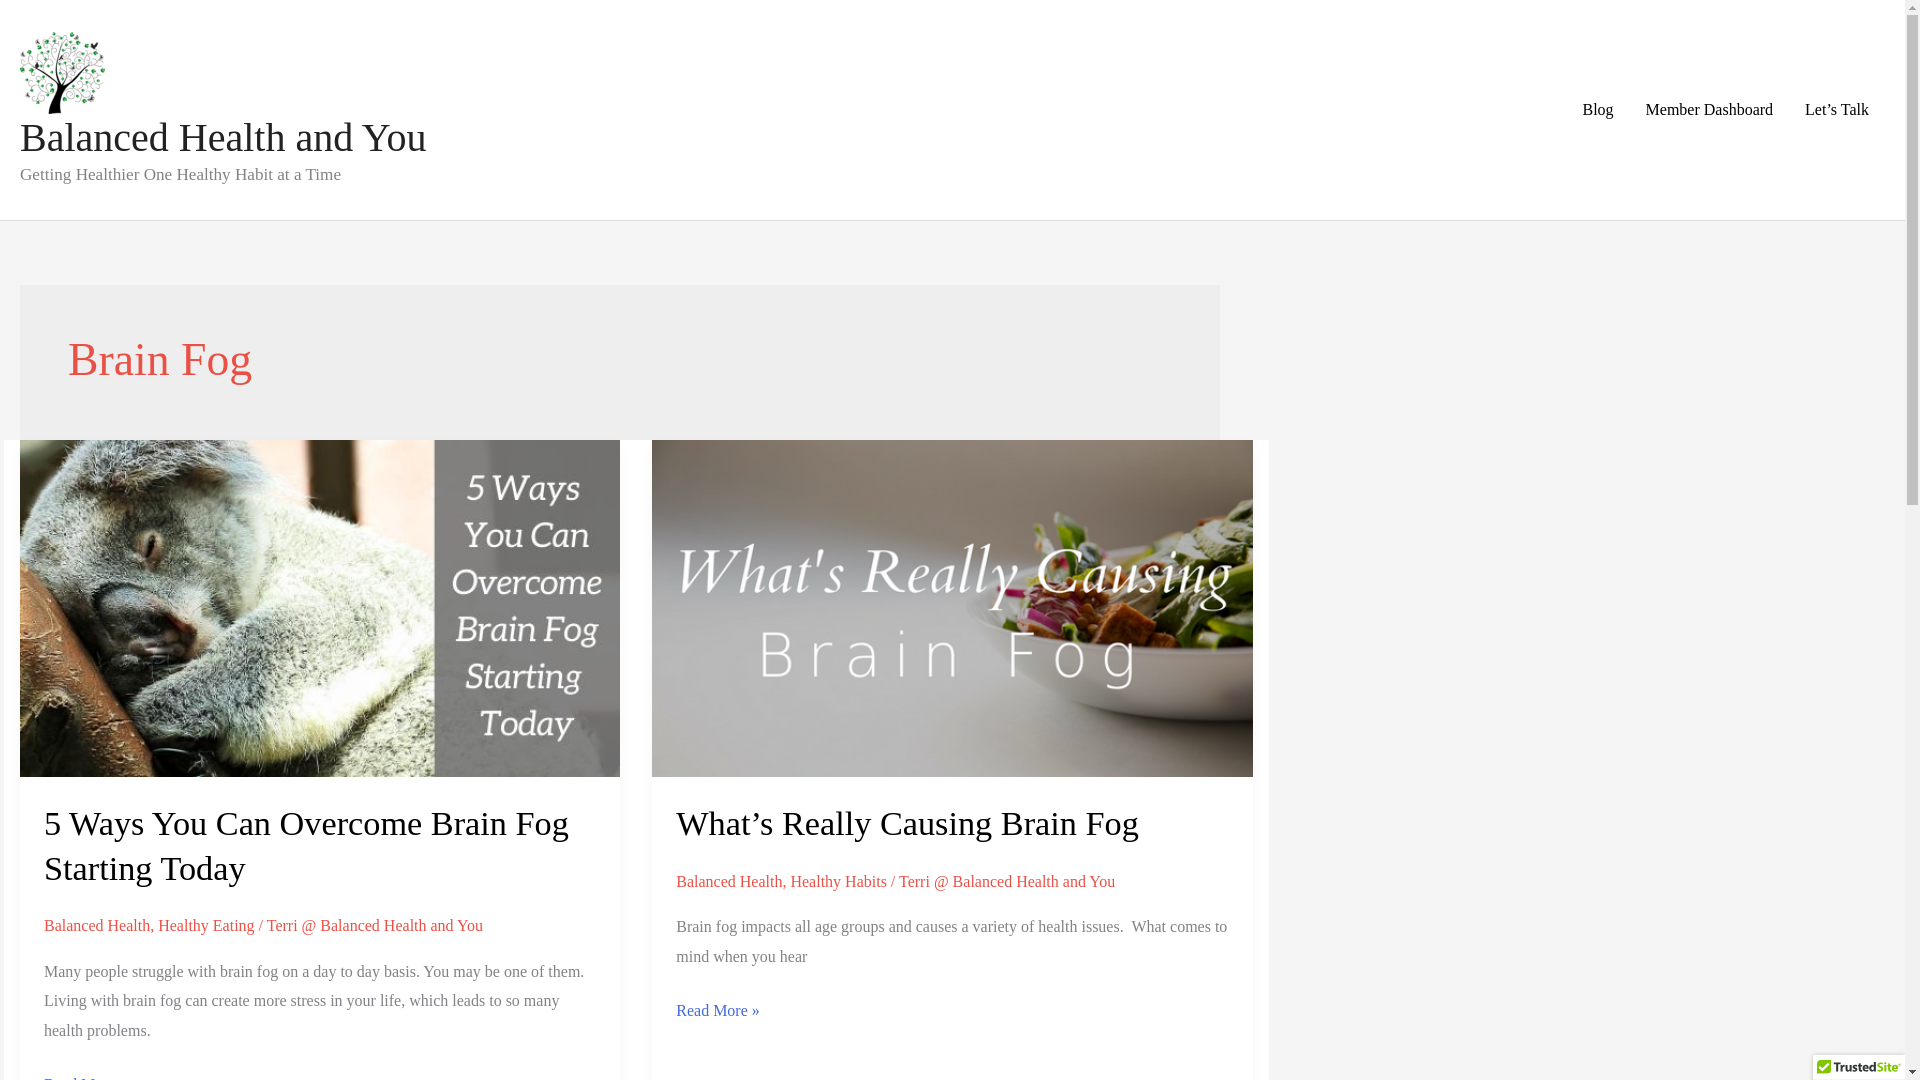 The image size is (1920, 1080). I want to click on Balanced Health, so click(96, 925).